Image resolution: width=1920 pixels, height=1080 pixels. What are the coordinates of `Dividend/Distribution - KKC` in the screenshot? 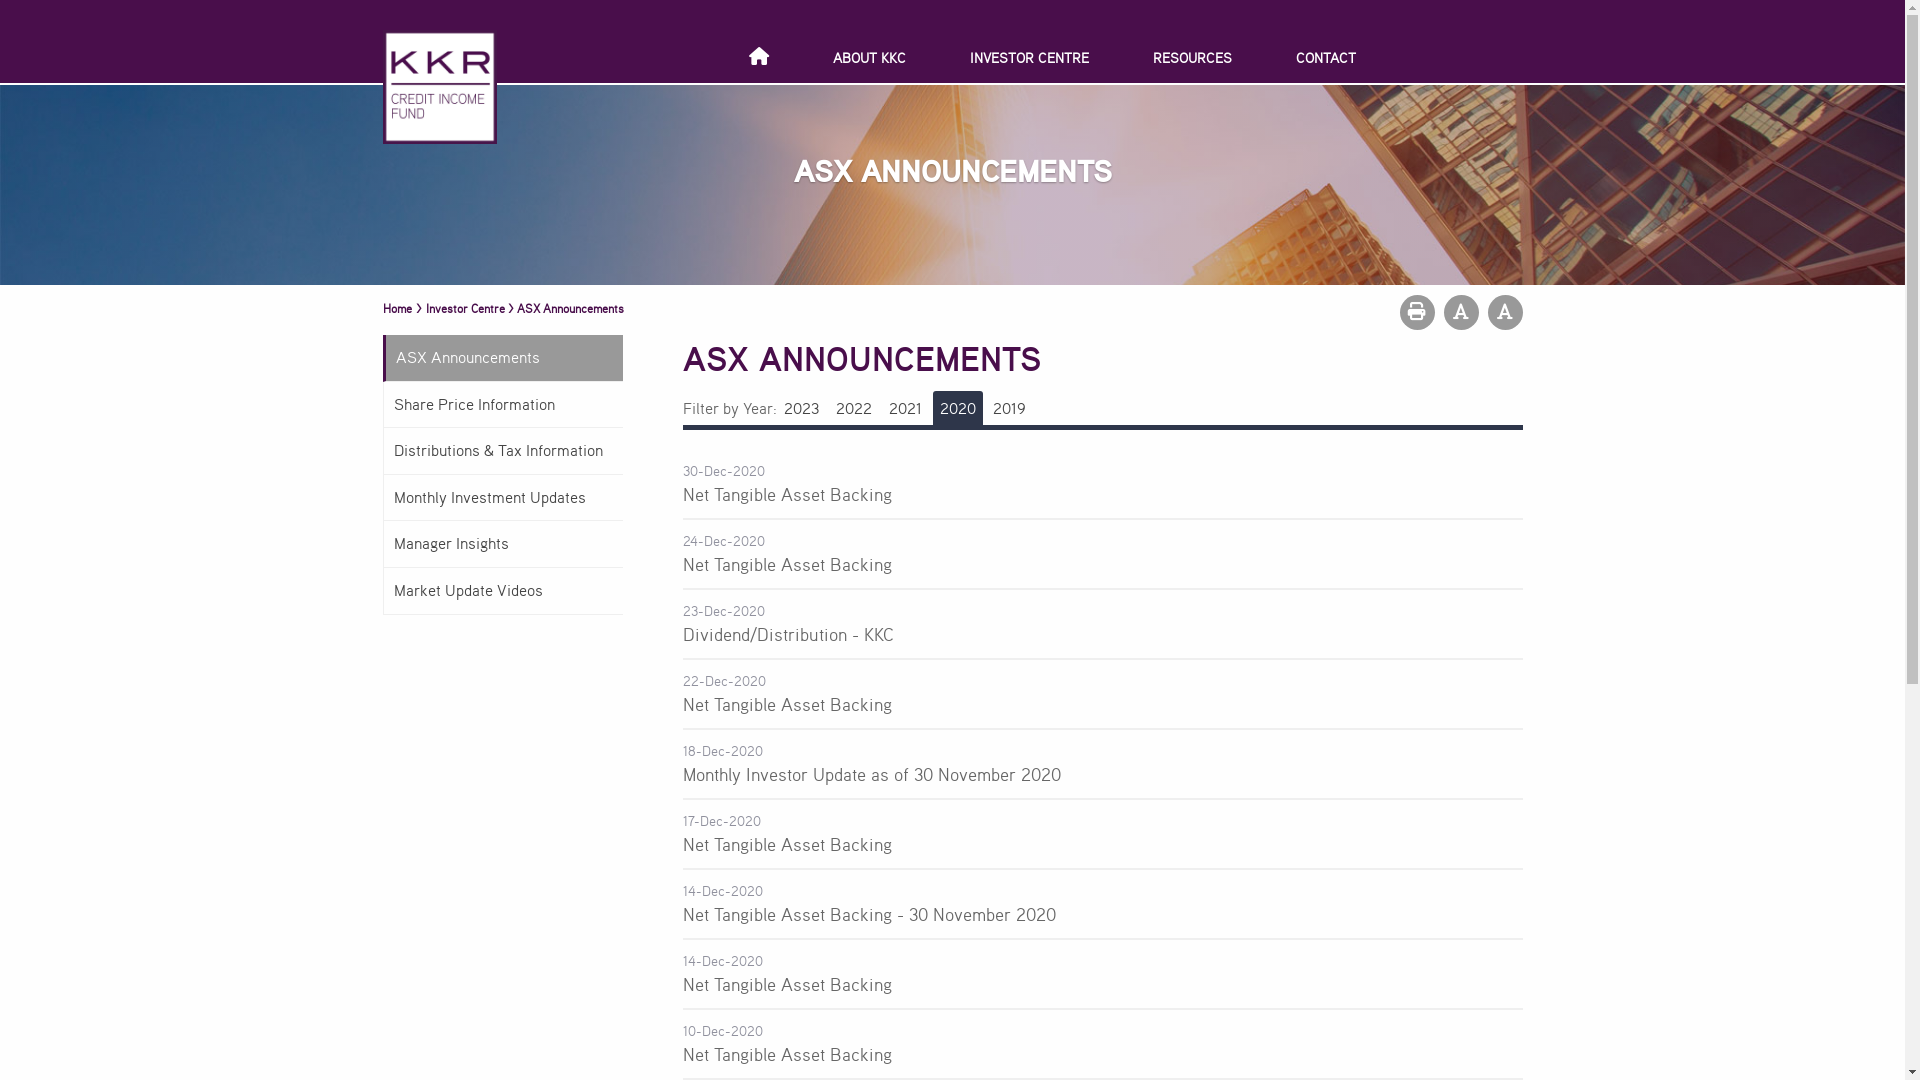 It's located at (788, 634).